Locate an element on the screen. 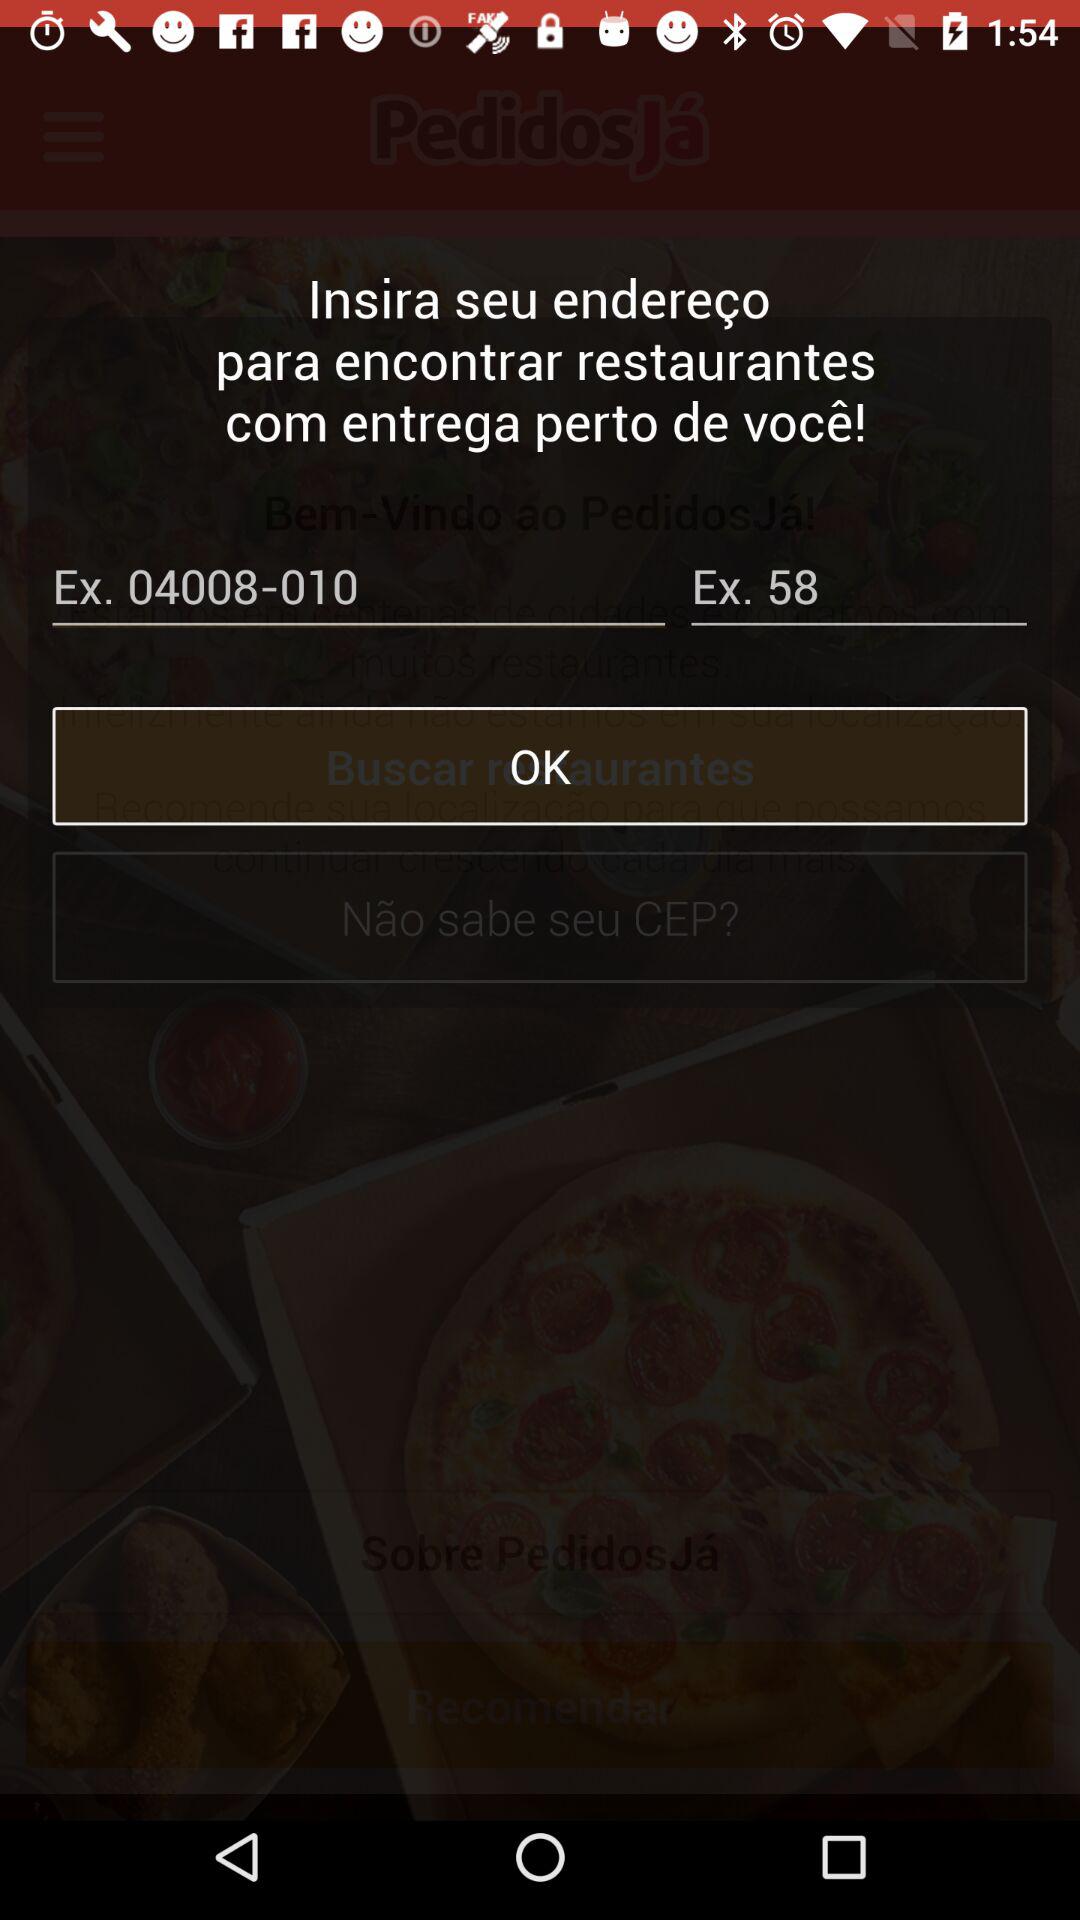  launch the buscar restaurantes icon is located at coordinates (540, 739).